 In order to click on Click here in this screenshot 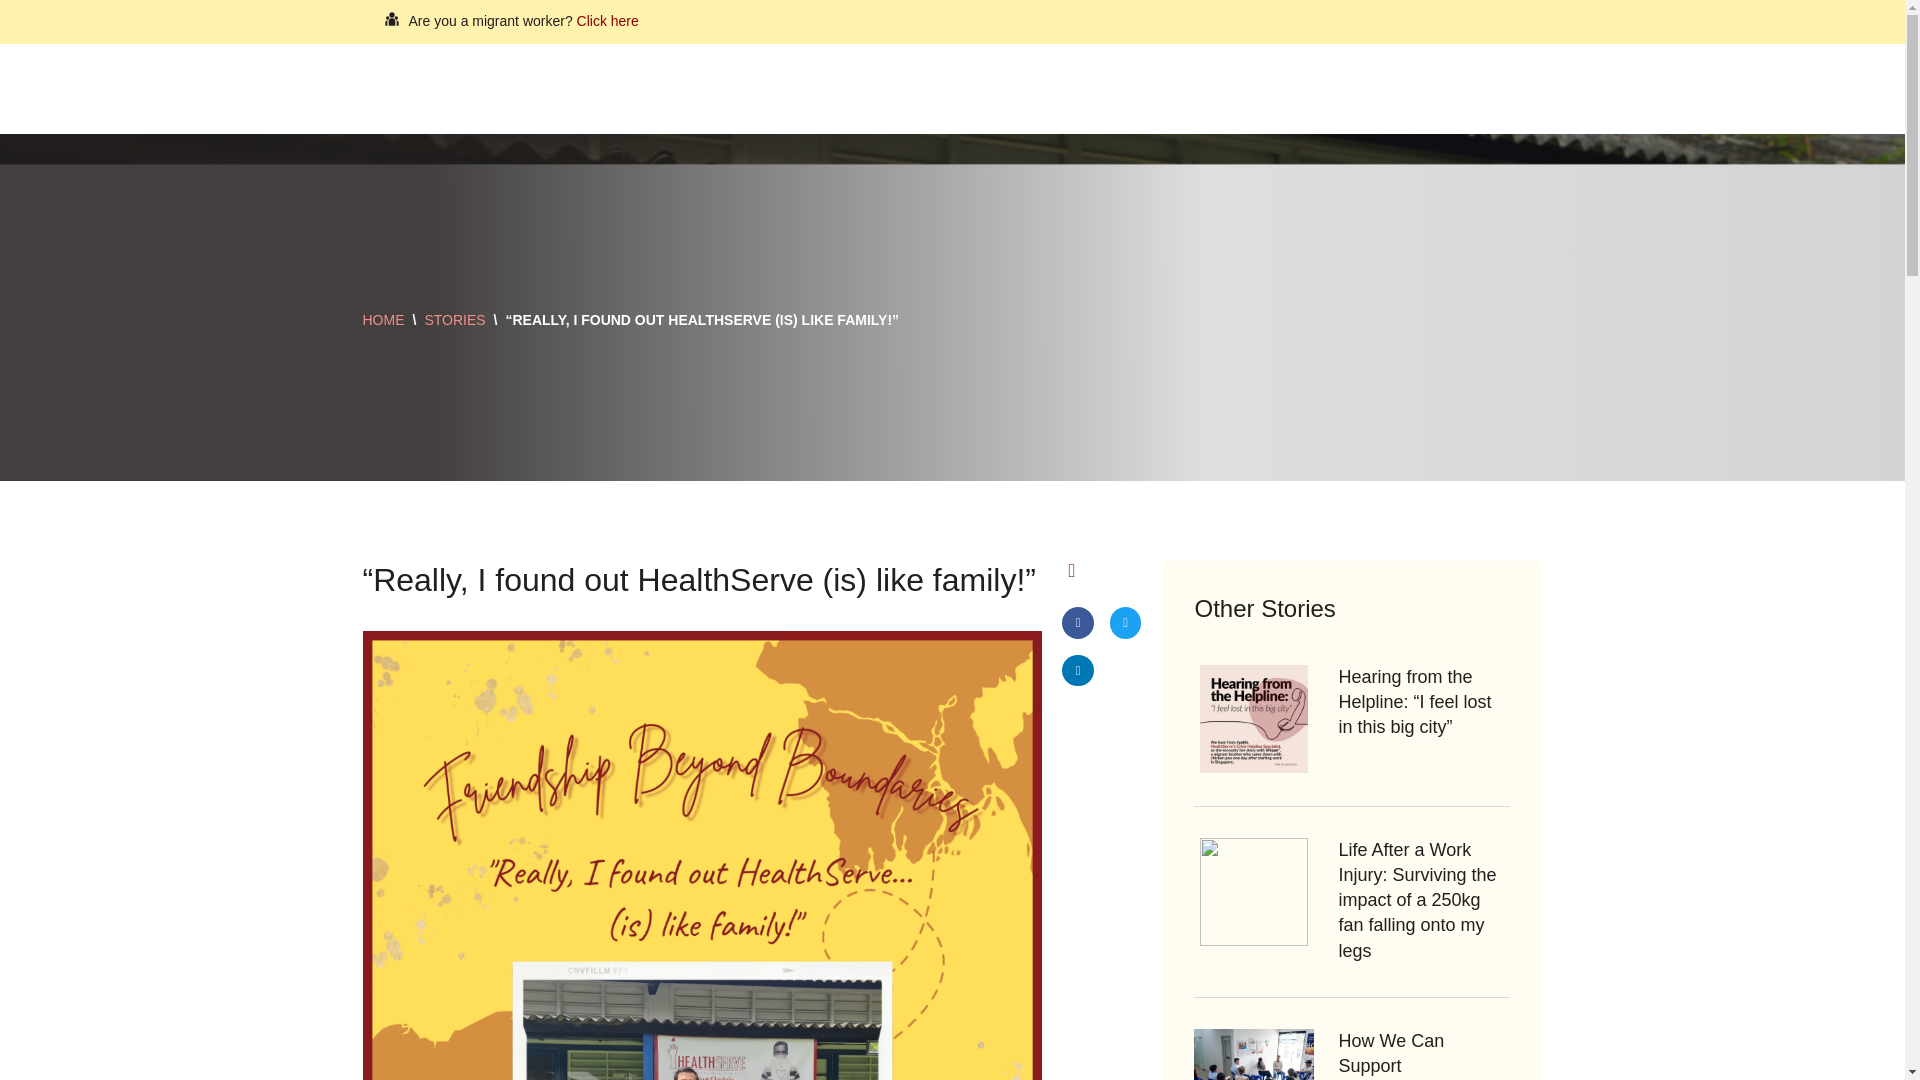, I will do `click(608, 20)`.